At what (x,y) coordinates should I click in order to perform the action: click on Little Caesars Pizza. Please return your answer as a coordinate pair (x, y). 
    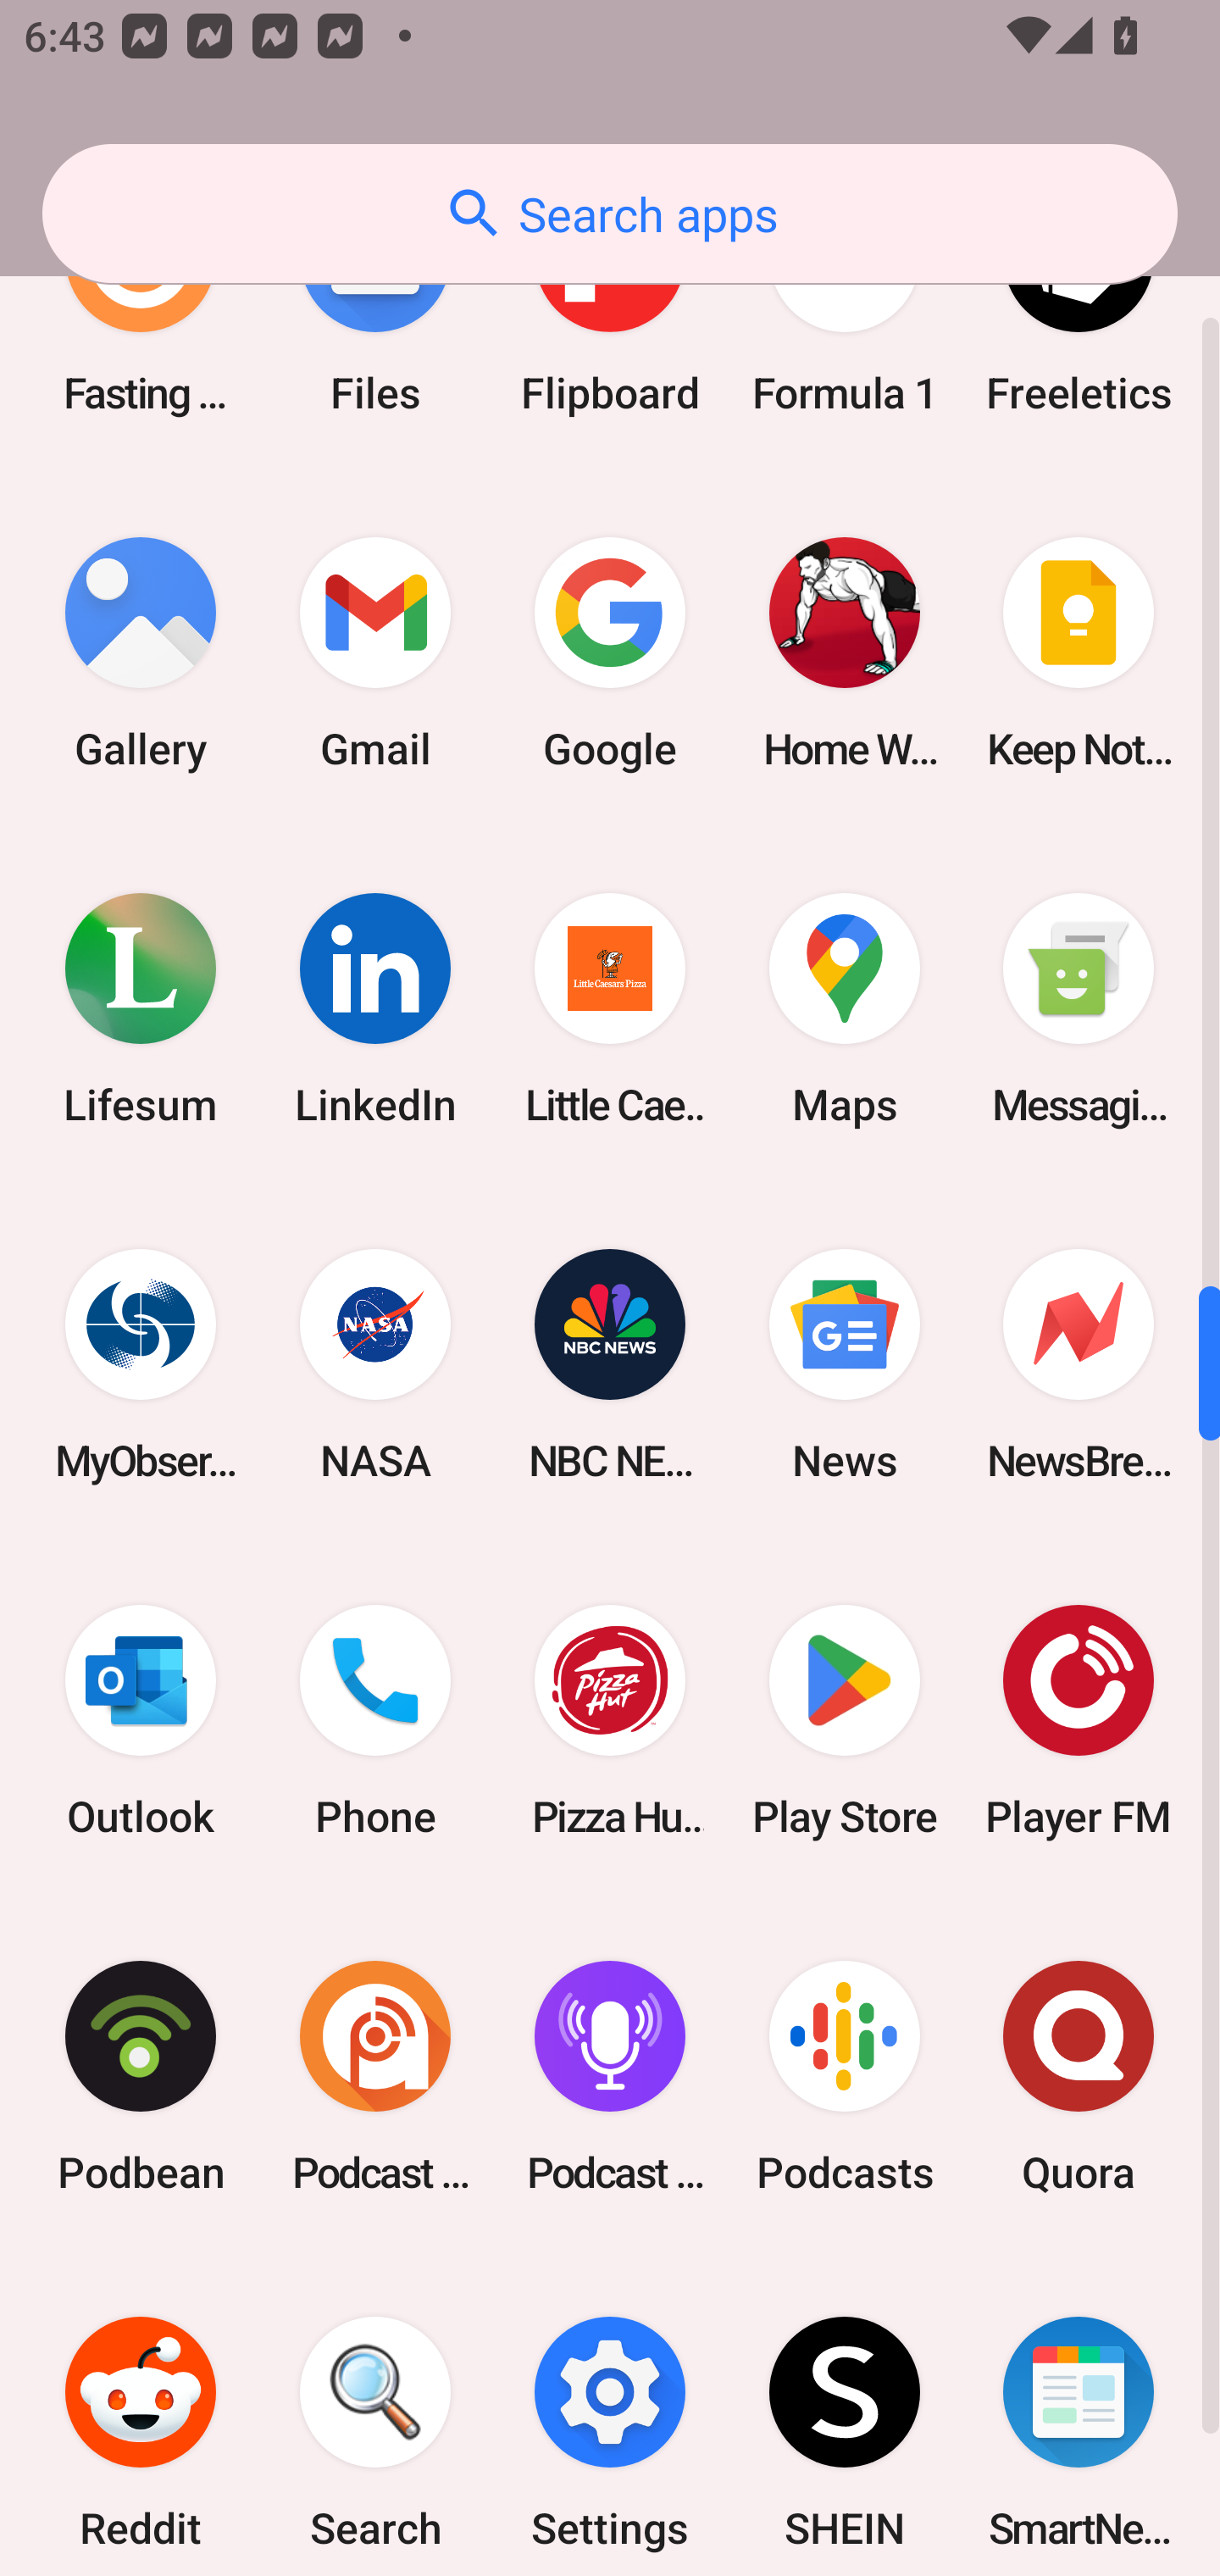
    Looking at the image, I should click on (610, 1009).